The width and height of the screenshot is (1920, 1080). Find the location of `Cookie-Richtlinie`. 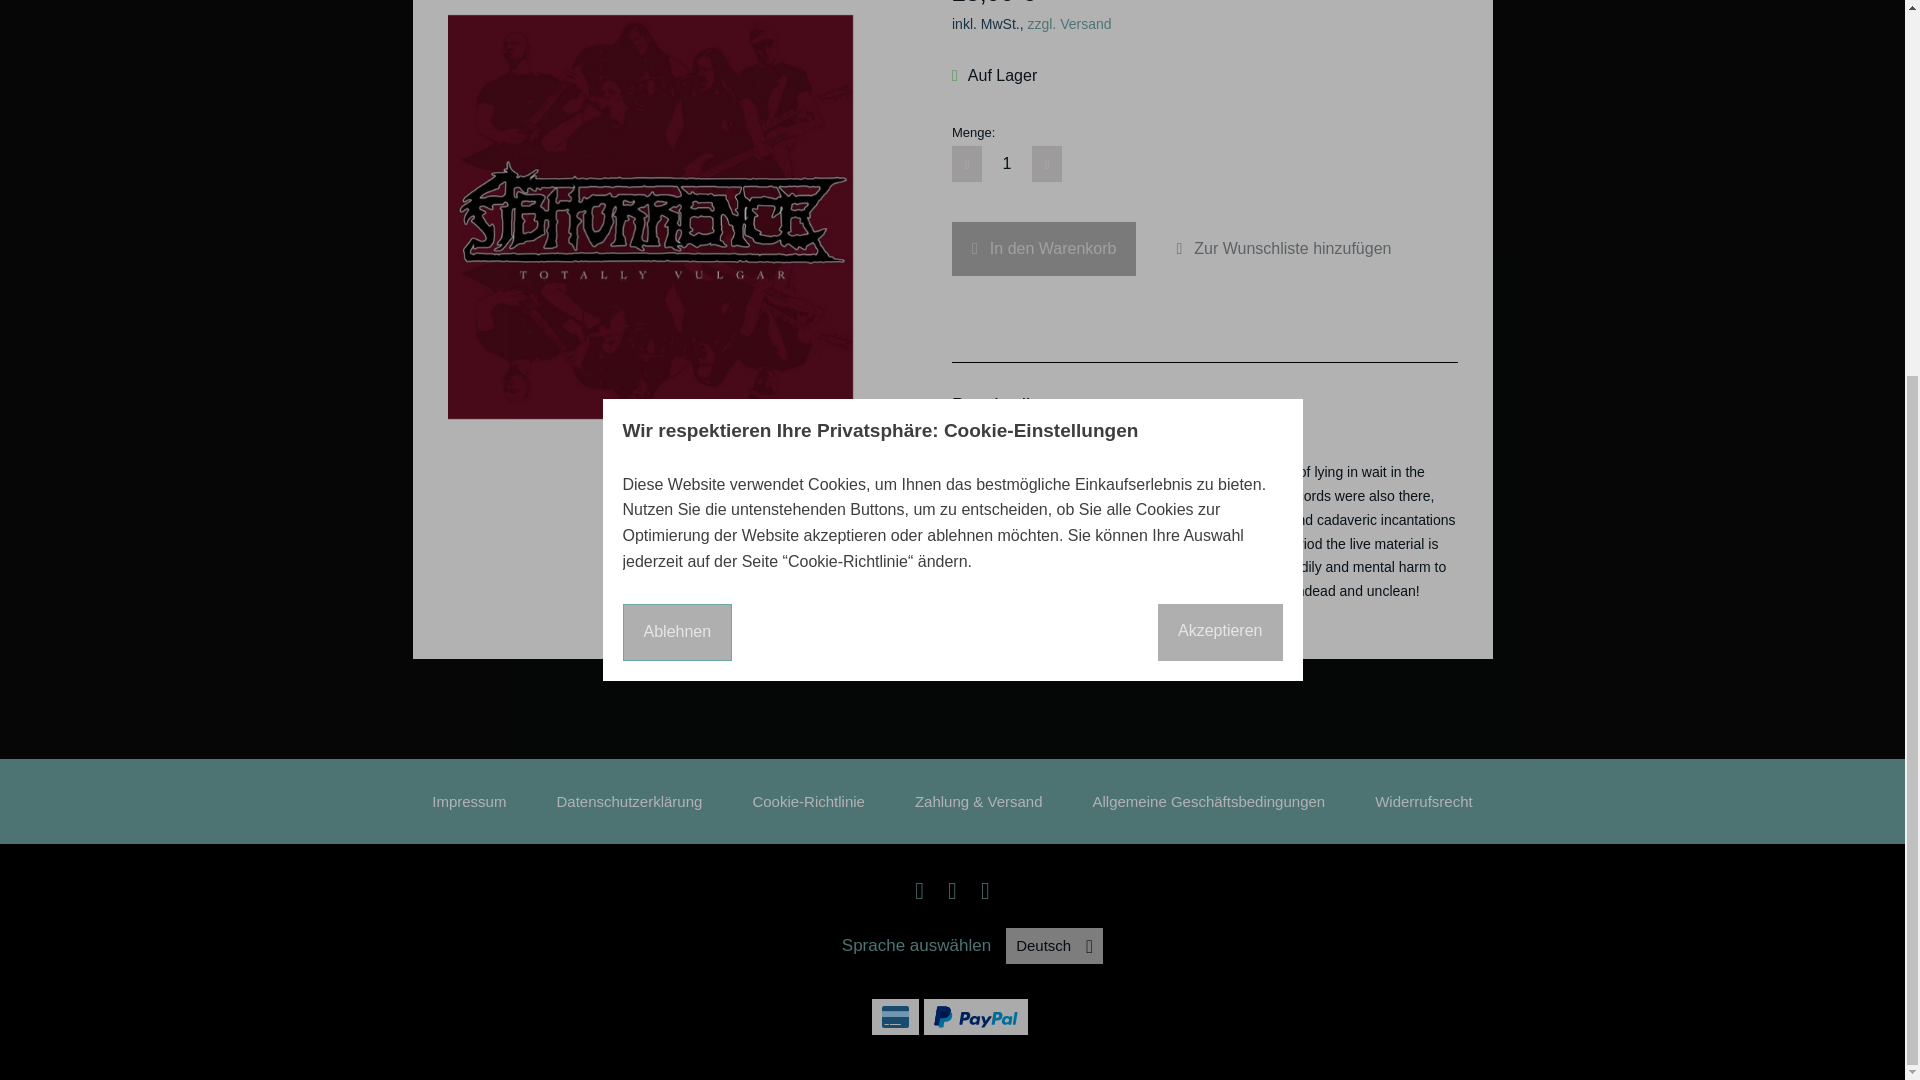

Cookie-Richtlinie is located at coordinates (808, 801).